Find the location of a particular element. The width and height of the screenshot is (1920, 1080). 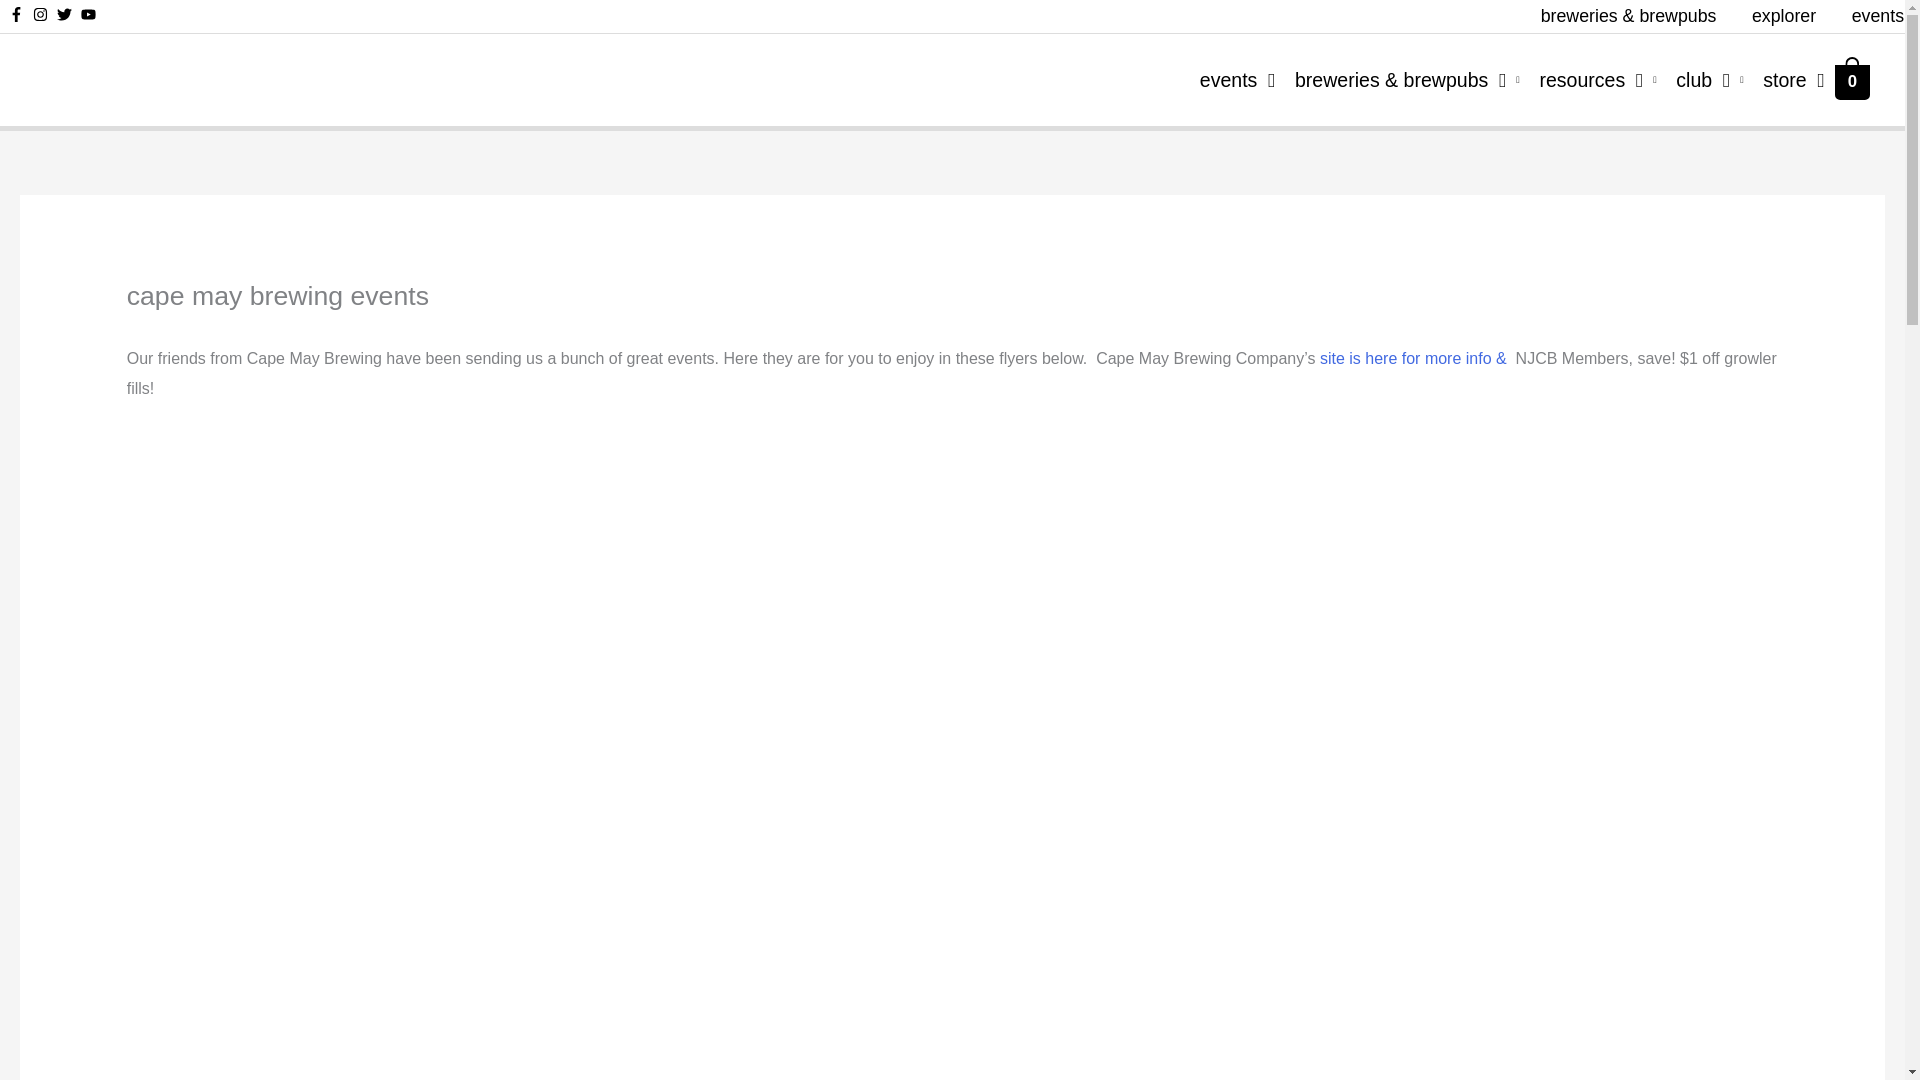

NJCB Beer Resources is located at coordinates (1588, 79).